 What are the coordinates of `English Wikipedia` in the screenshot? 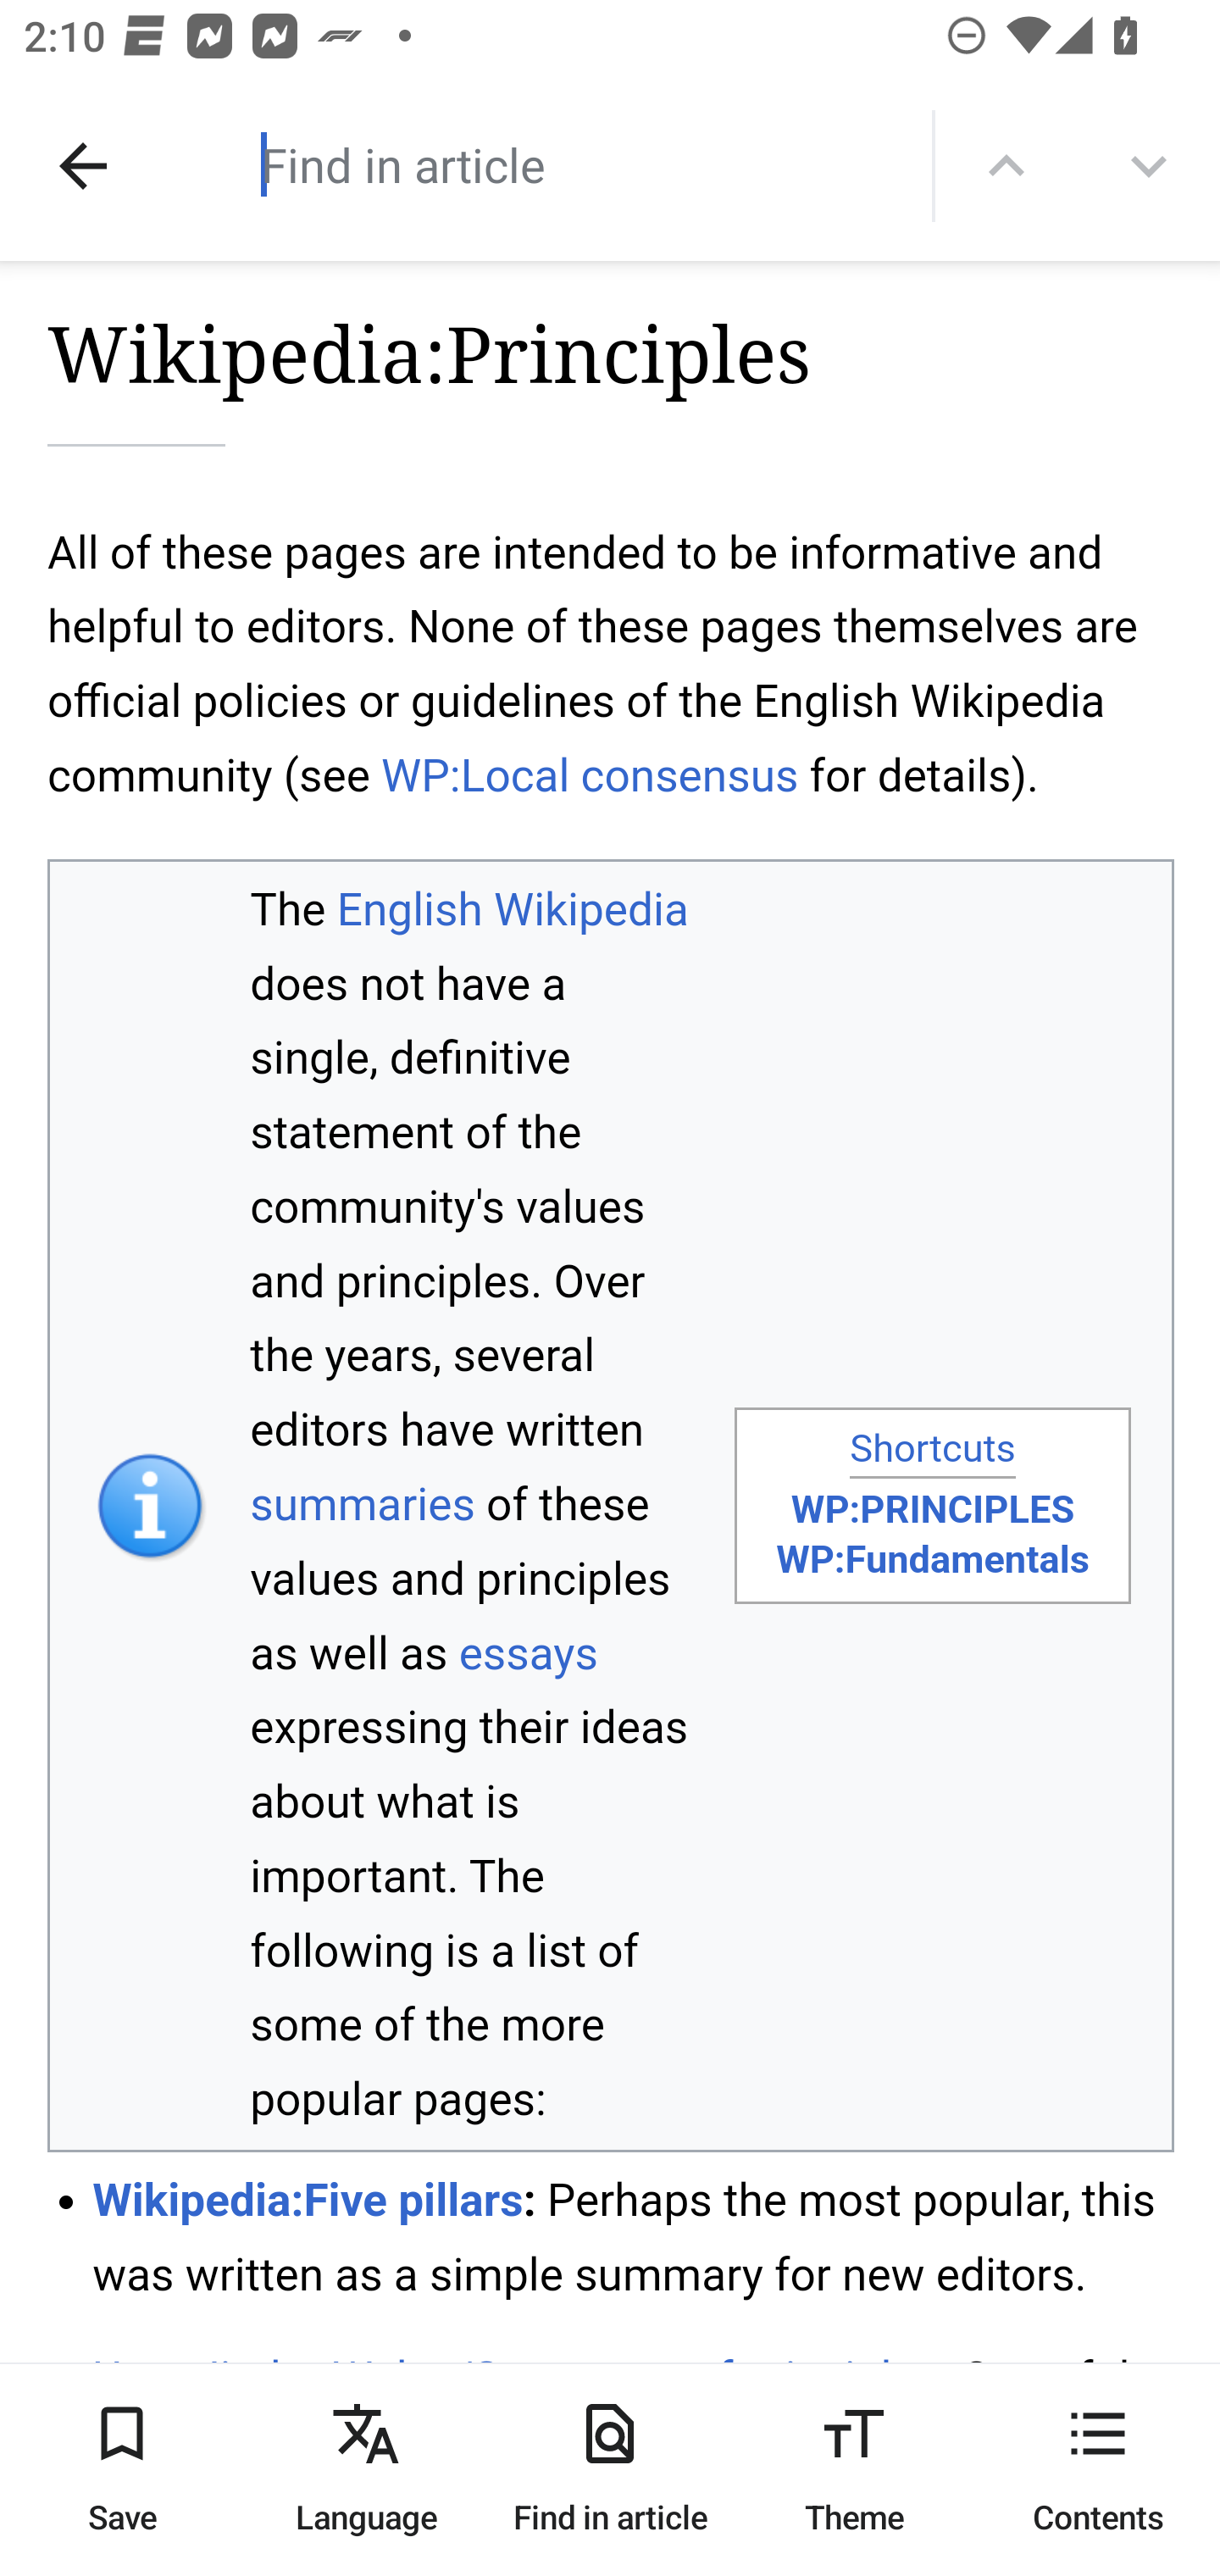 It's located at (512, 908).